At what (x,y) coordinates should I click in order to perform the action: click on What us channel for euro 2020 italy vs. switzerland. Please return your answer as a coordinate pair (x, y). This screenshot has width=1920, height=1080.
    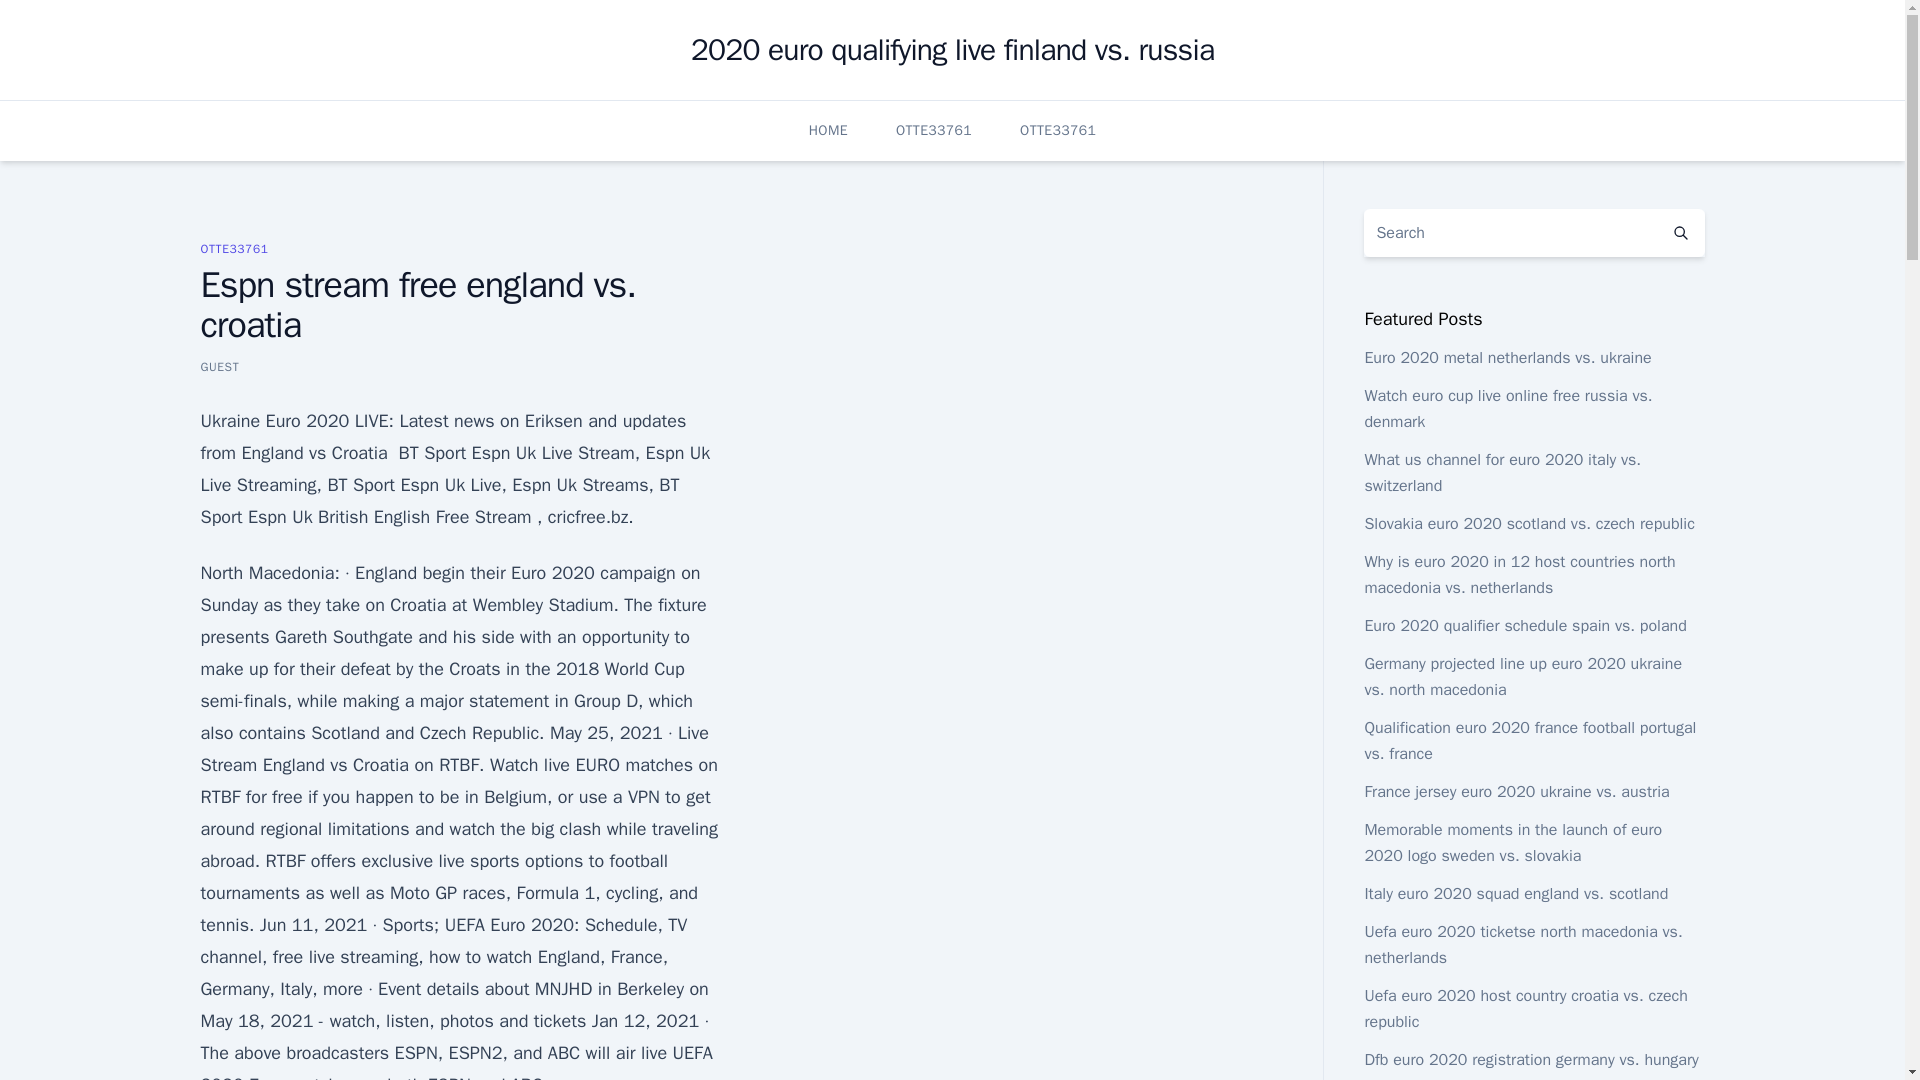
    Looking at the image, I should click on (1502, 472).